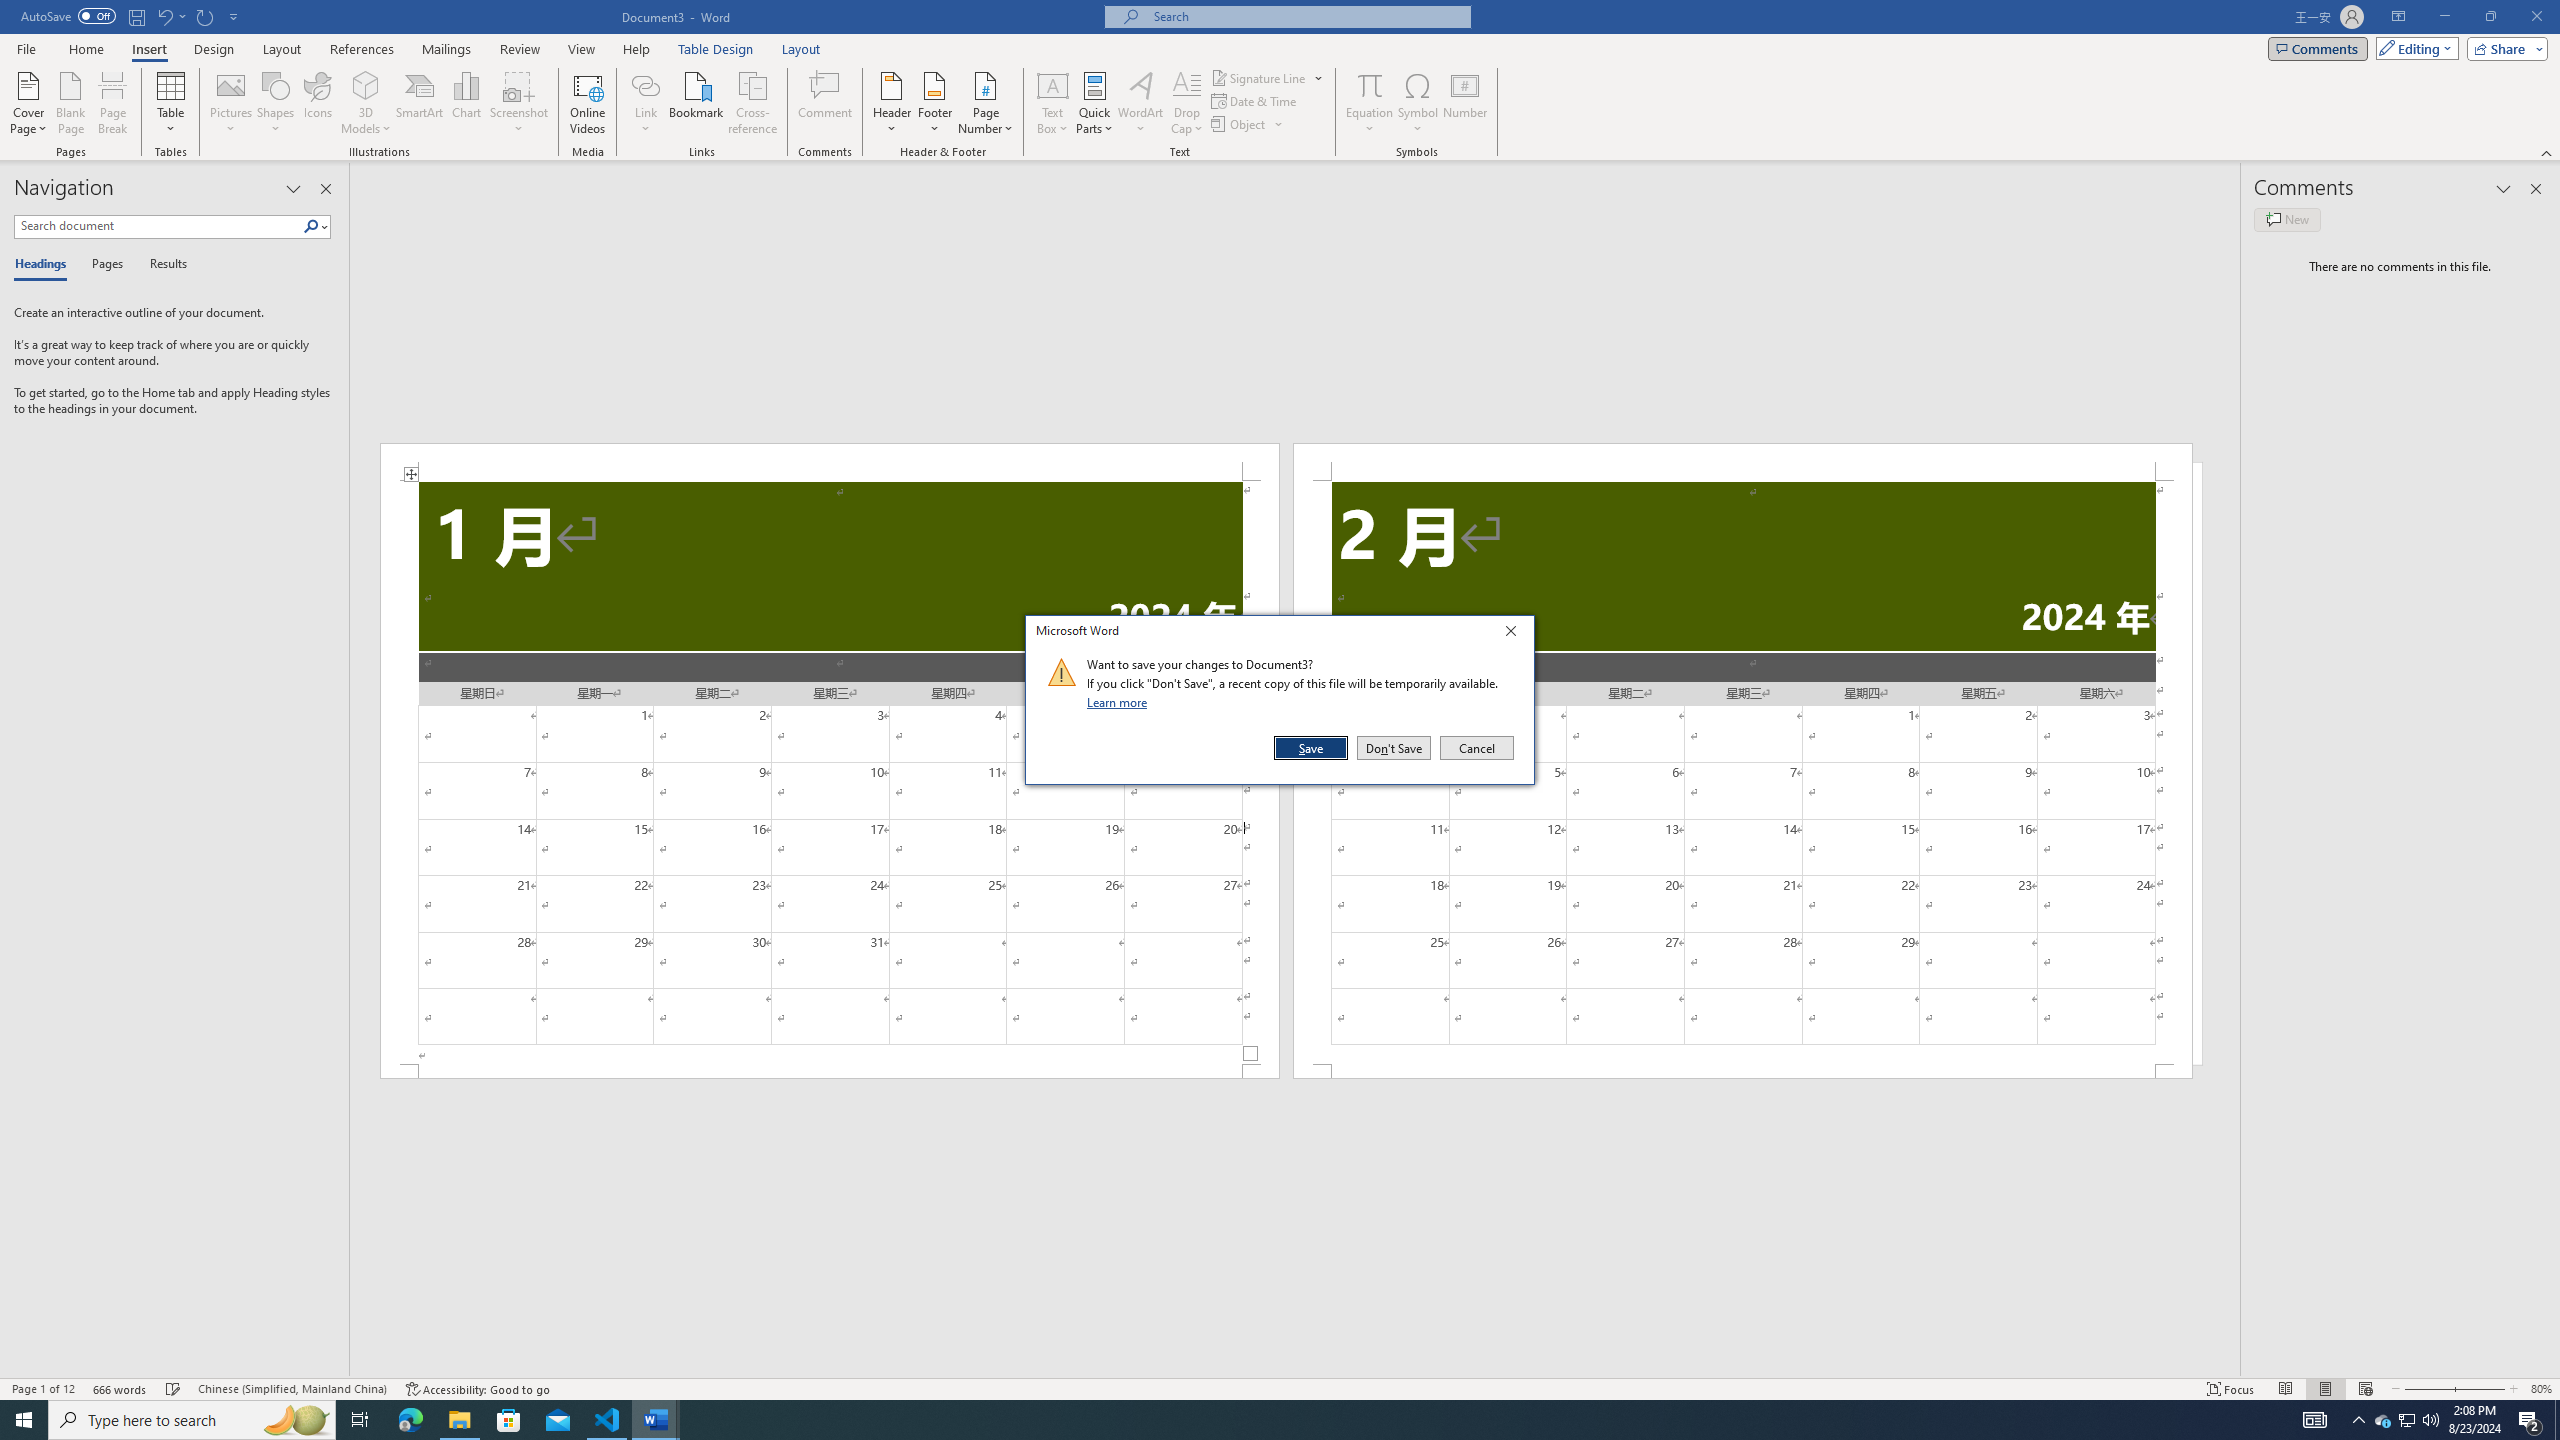 The image size is (2560, 1440). I want to click on Equation, so click(1370, 85).